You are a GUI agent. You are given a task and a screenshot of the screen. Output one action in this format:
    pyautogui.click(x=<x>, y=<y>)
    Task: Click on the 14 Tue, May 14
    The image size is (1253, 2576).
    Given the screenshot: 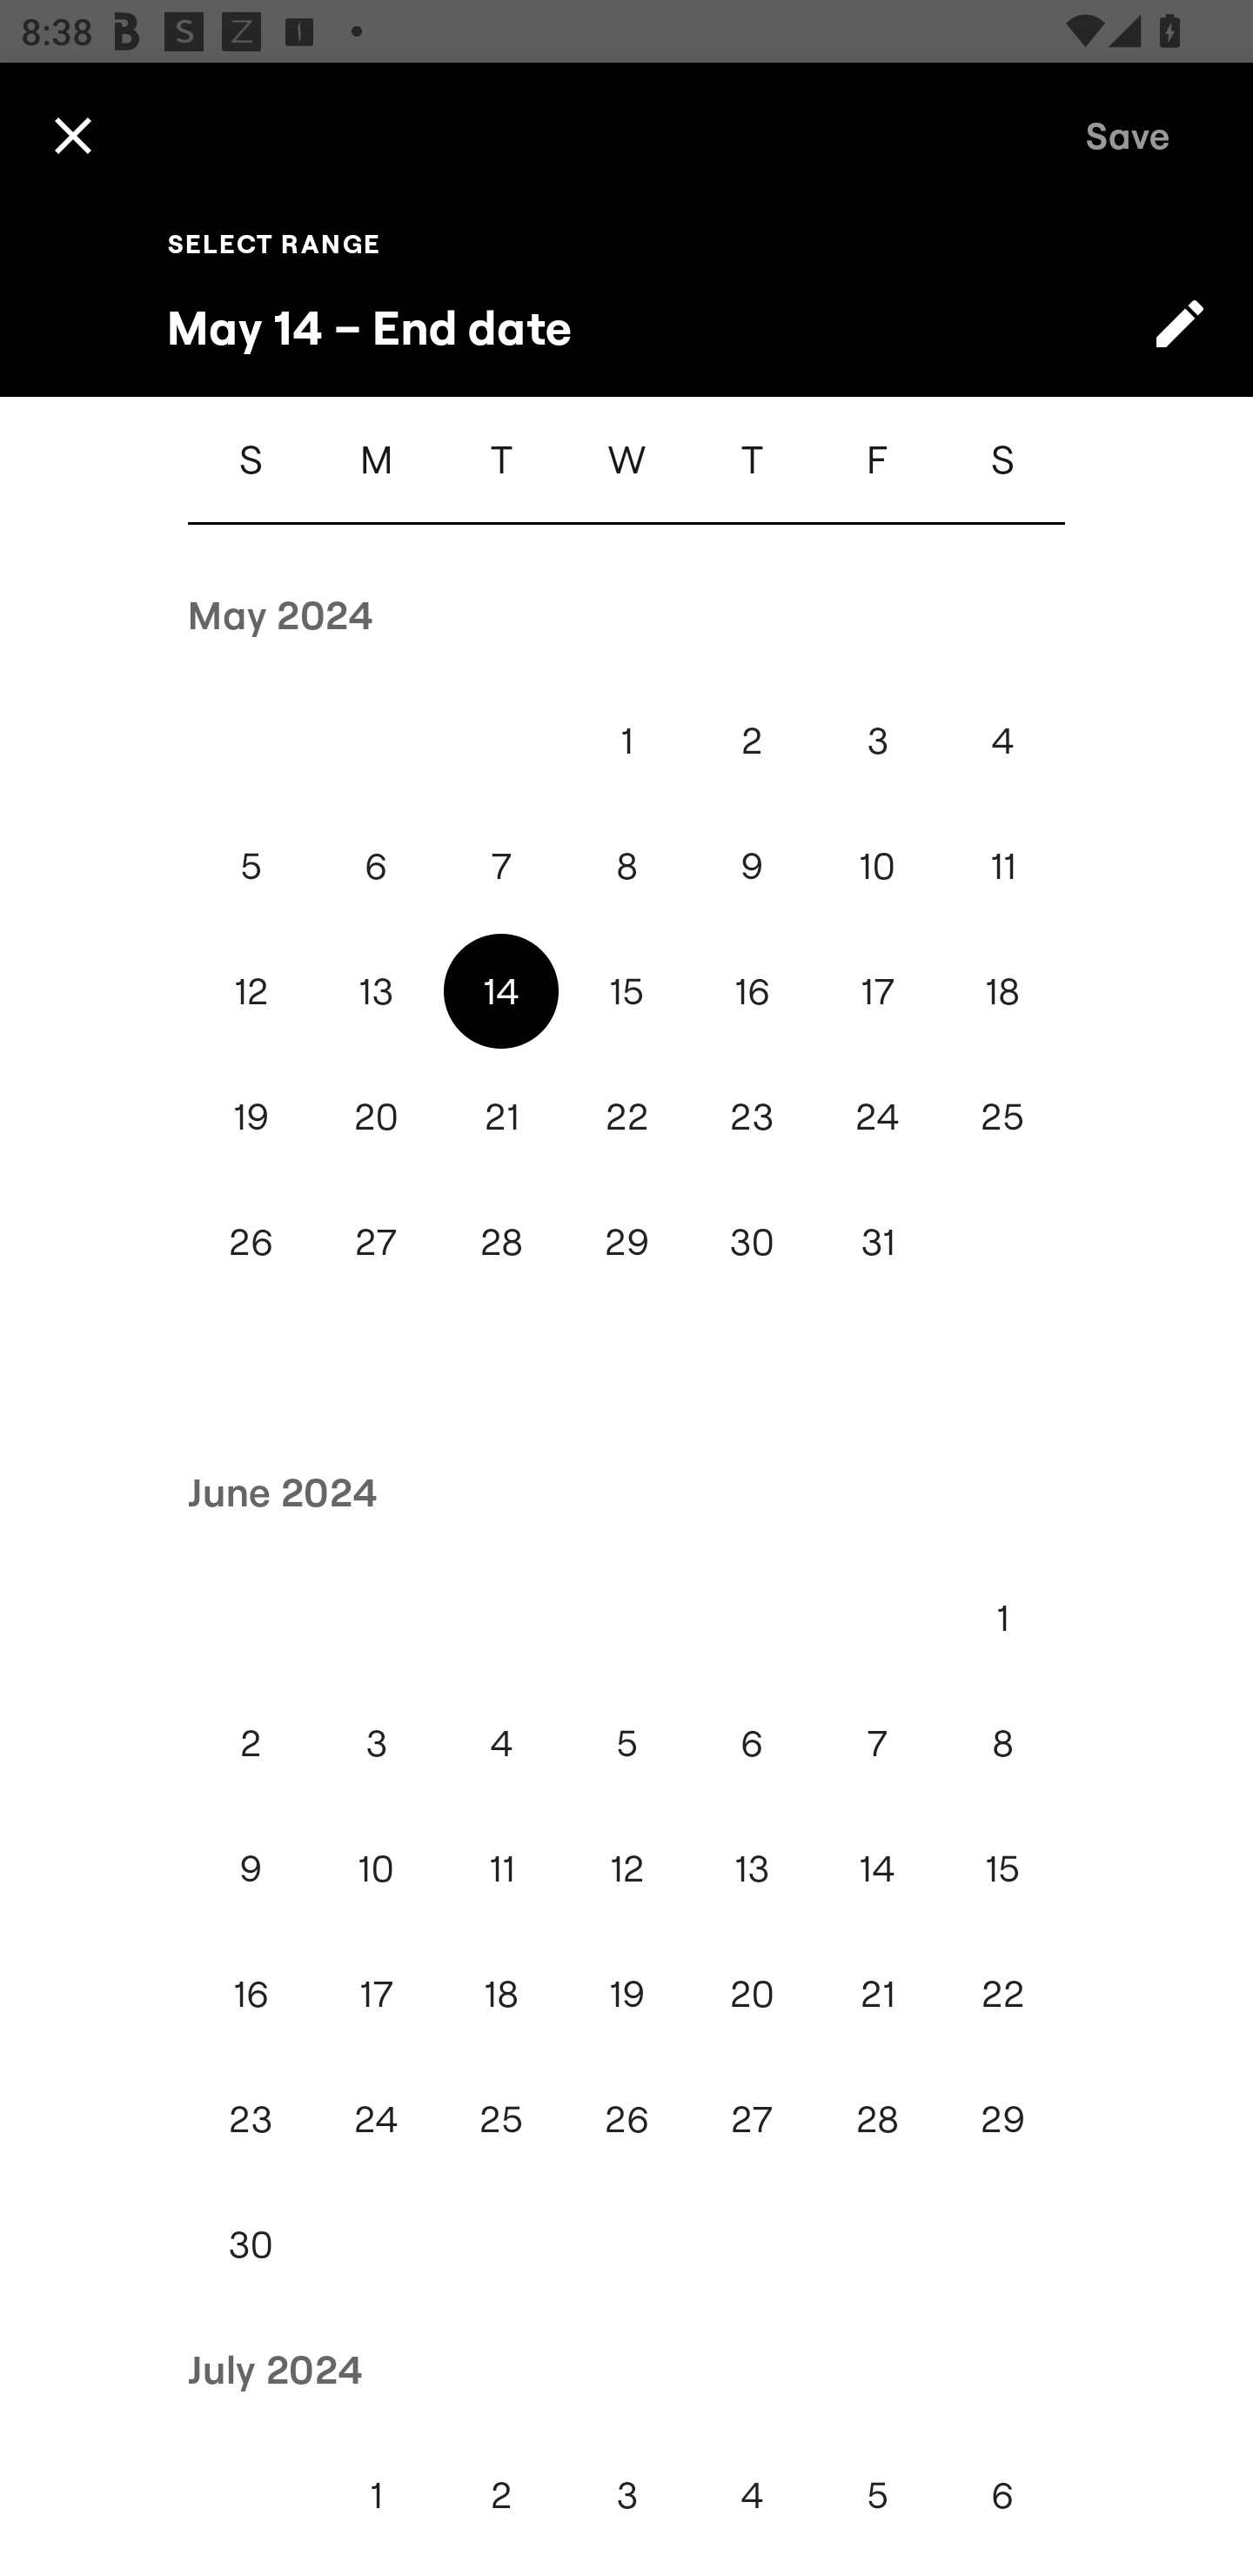 What is the action you would take?
    pyautogui.click(x=501, y=990)
    